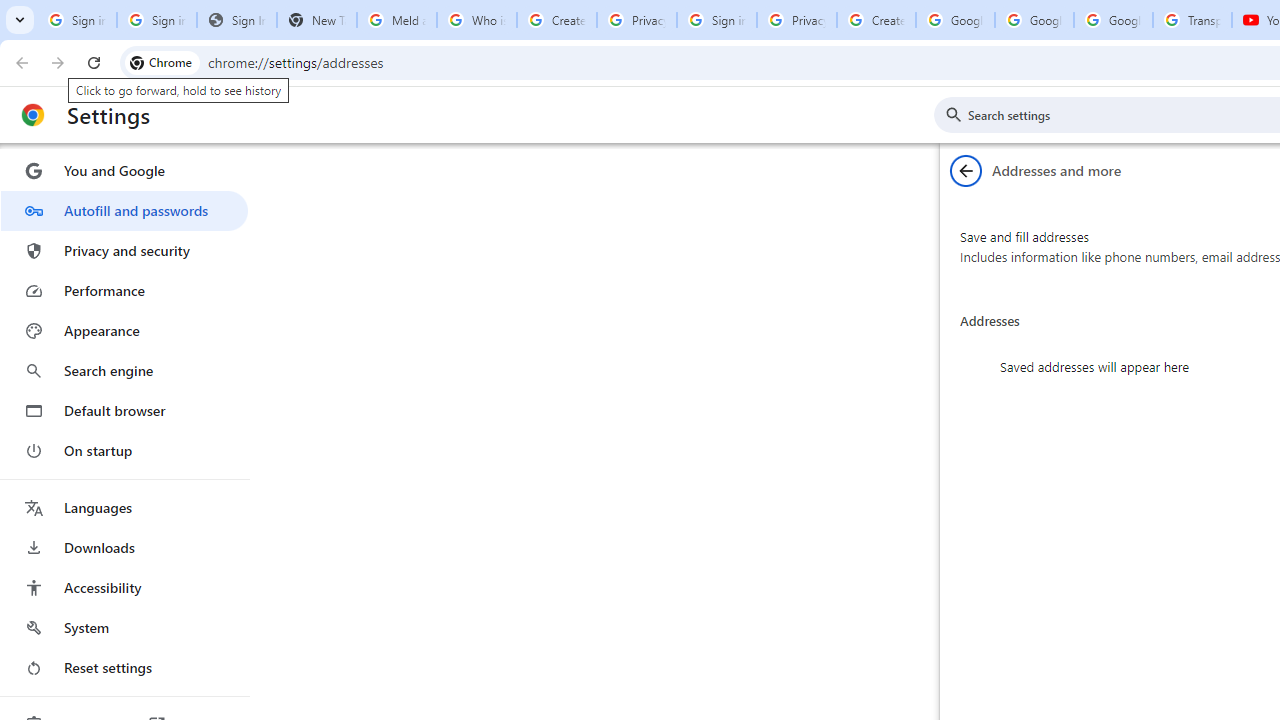 The image size is (1280, 720). Describe the element at coordinates (236, 20) in the screenshot. I see `Sign In - USA TODAY` at that location.